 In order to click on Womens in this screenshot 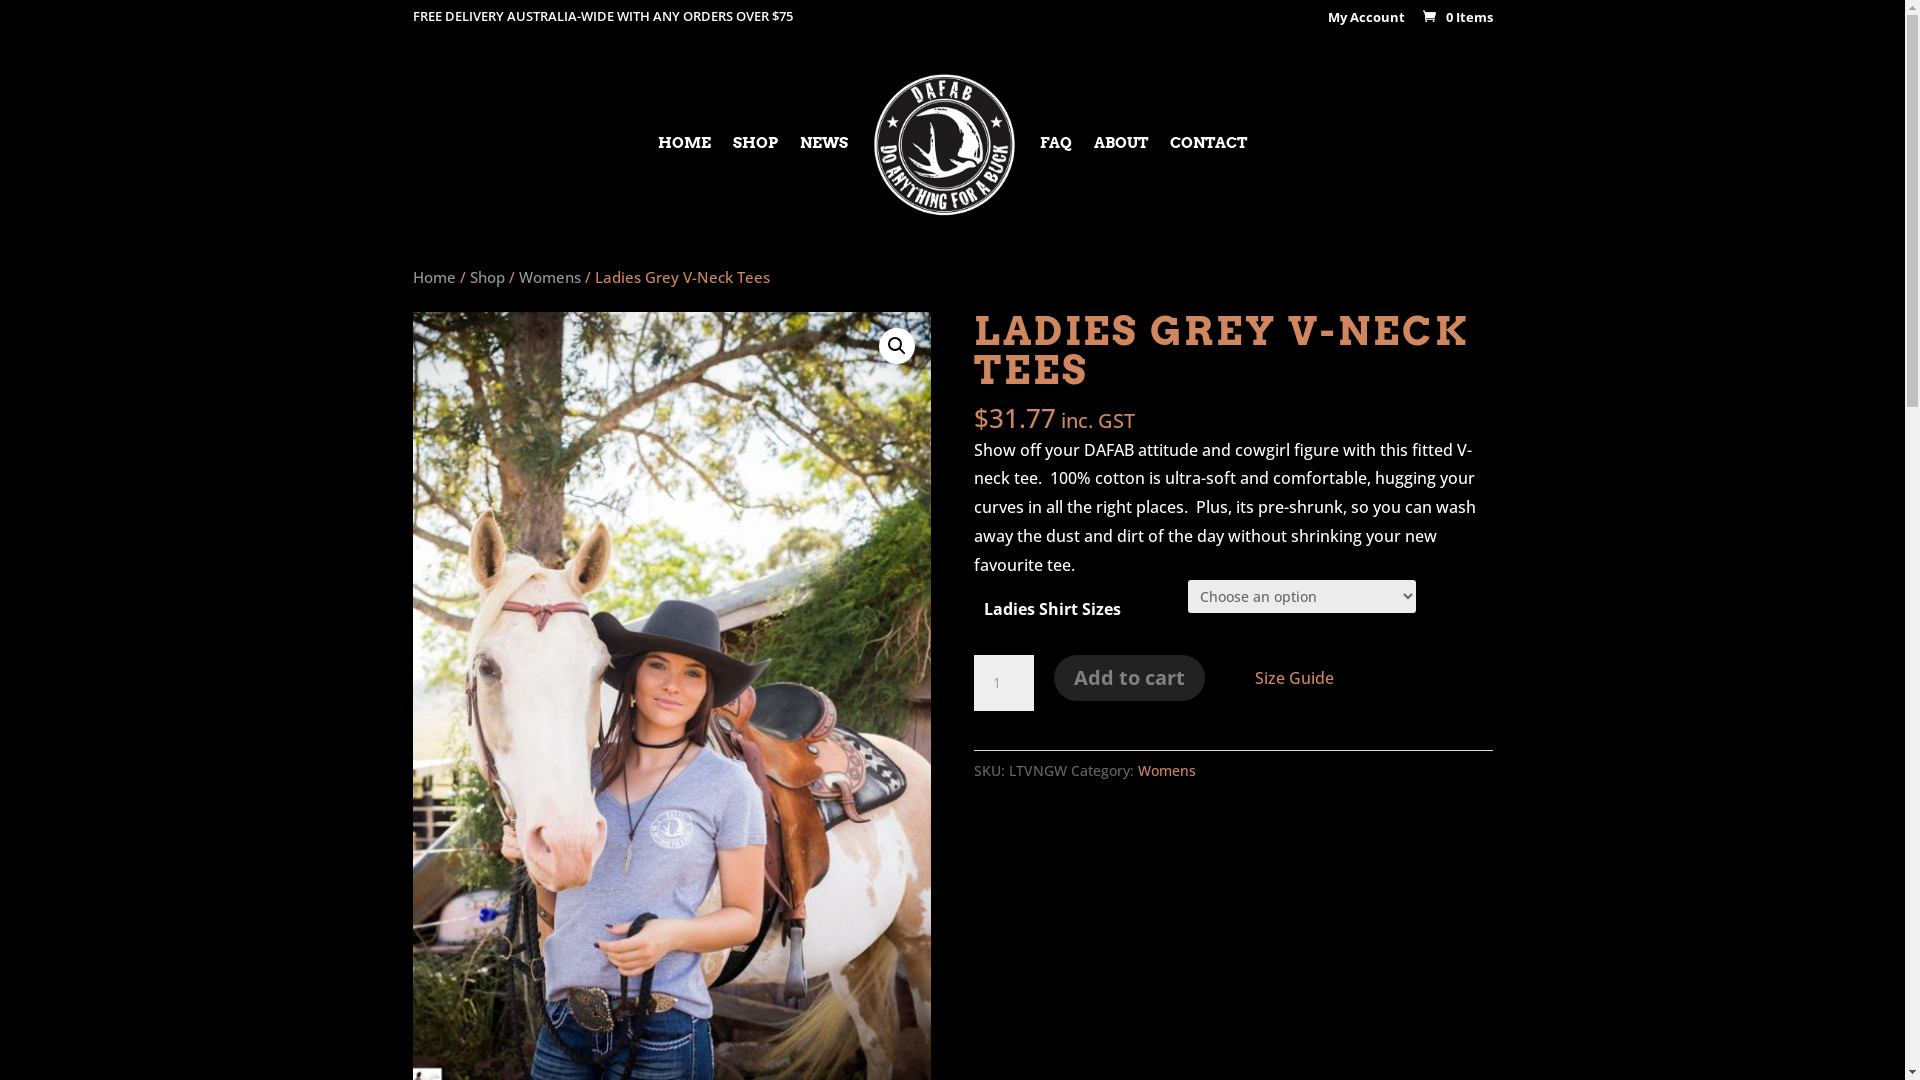, I will do `click(1167, 770)`.